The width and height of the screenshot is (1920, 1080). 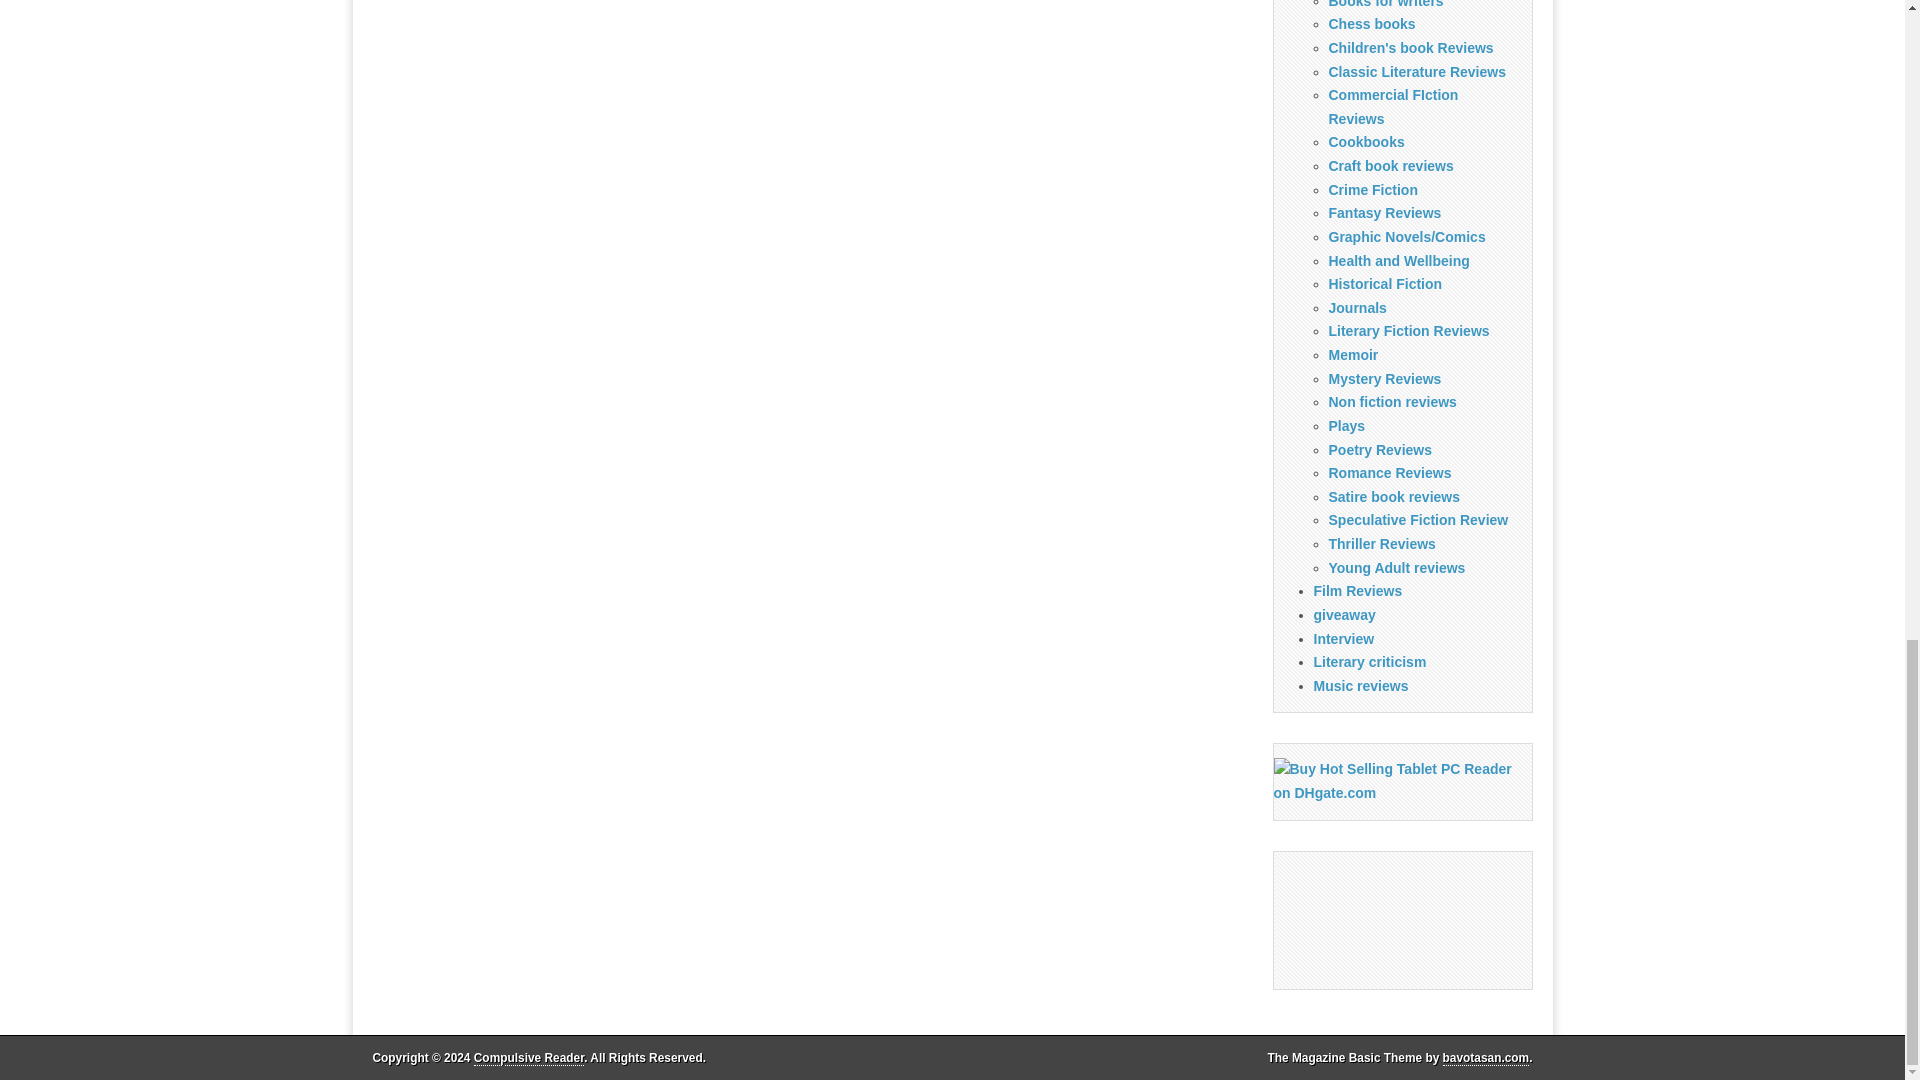 What do you see at coordinates (1392, 107) in the screenshot?
I see `Commercial FIction Reviews` at bounding box center [1392, 107].